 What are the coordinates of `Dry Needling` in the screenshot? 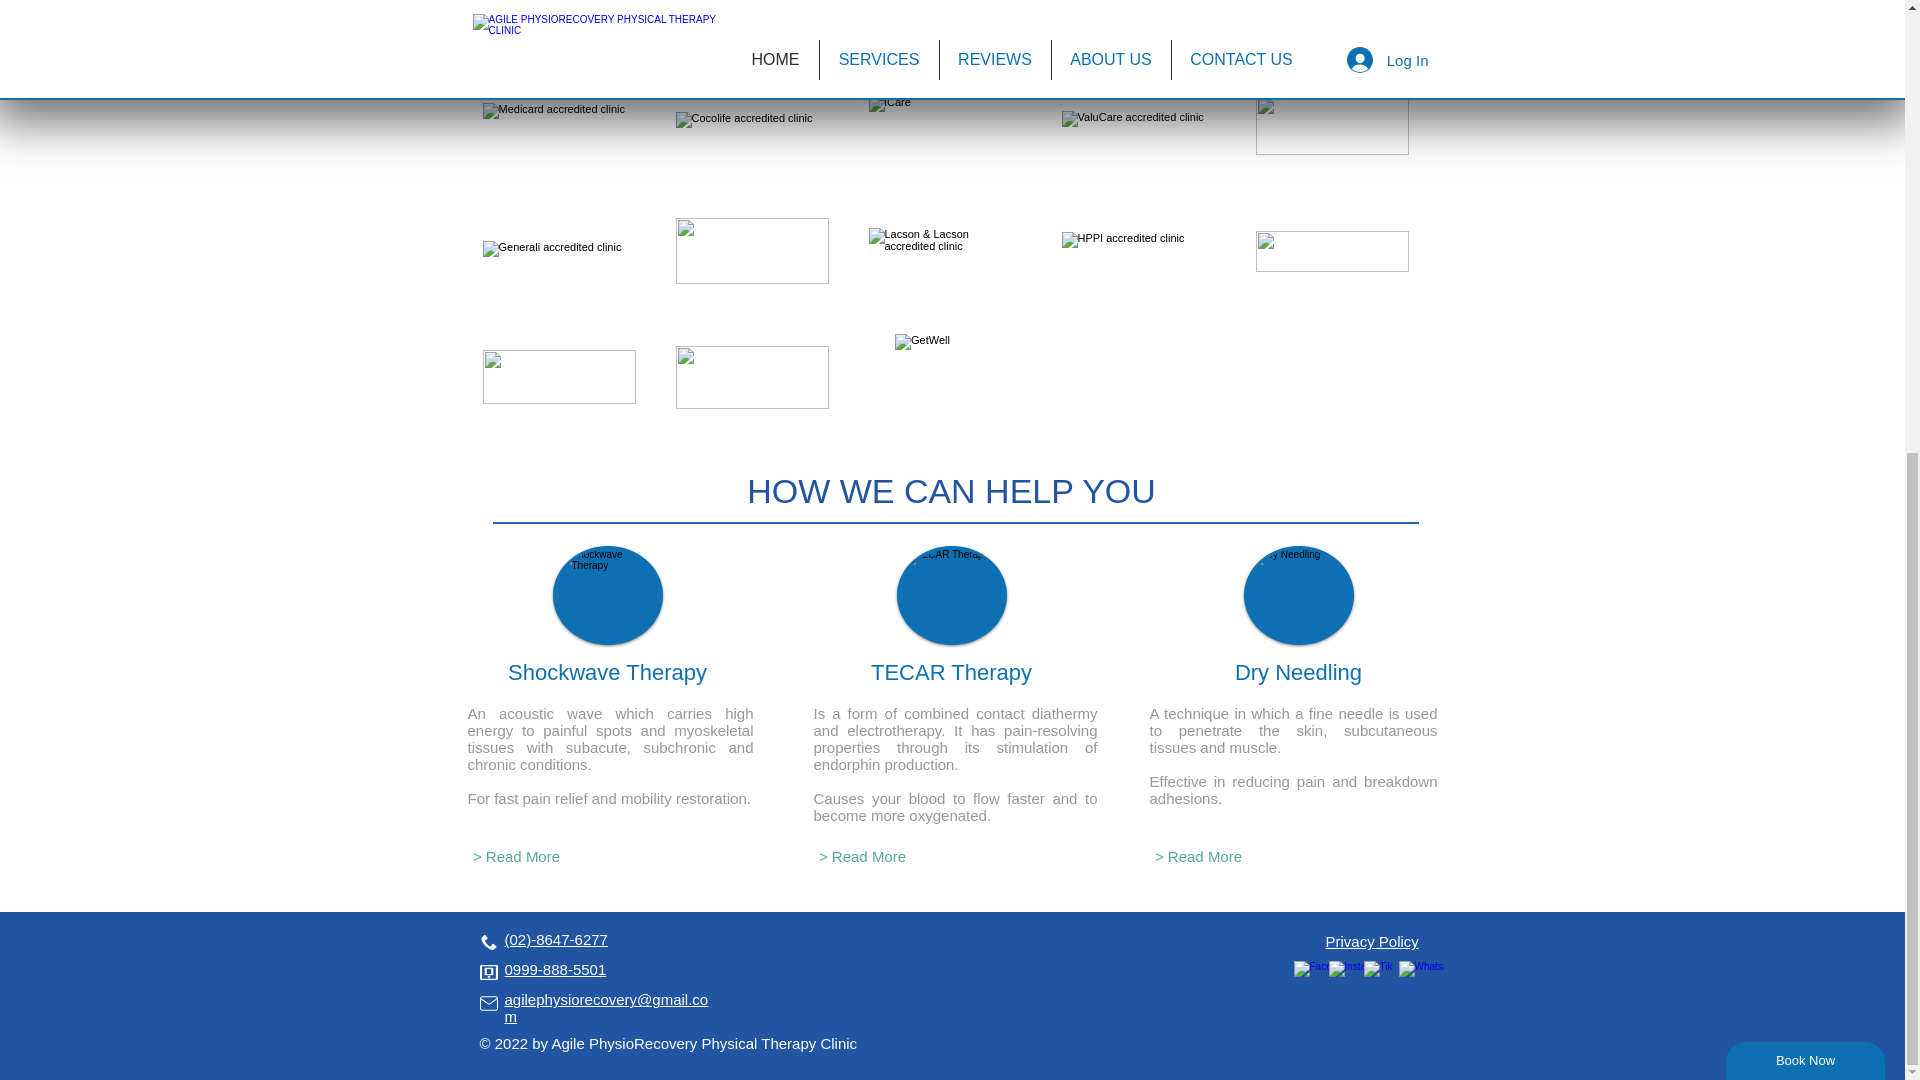 It's located at (1298, 595).